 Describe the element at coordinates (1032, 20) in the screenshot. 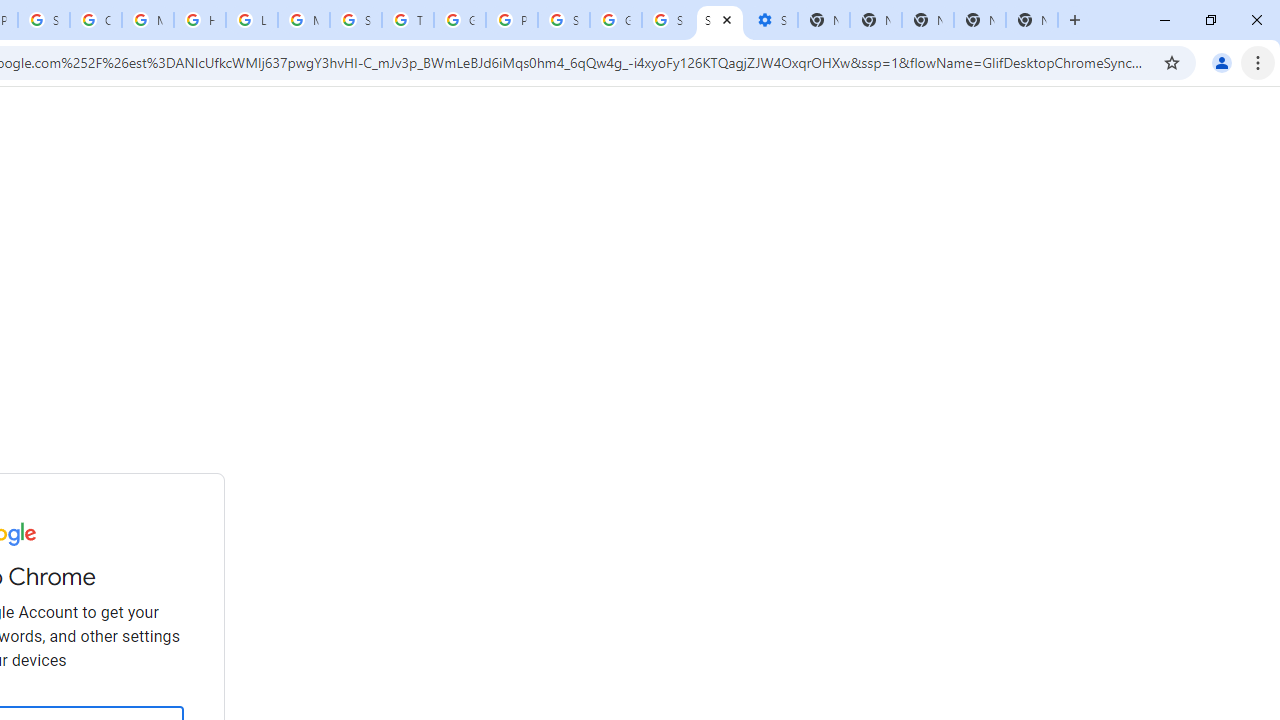

I see `New Tab` at that location.